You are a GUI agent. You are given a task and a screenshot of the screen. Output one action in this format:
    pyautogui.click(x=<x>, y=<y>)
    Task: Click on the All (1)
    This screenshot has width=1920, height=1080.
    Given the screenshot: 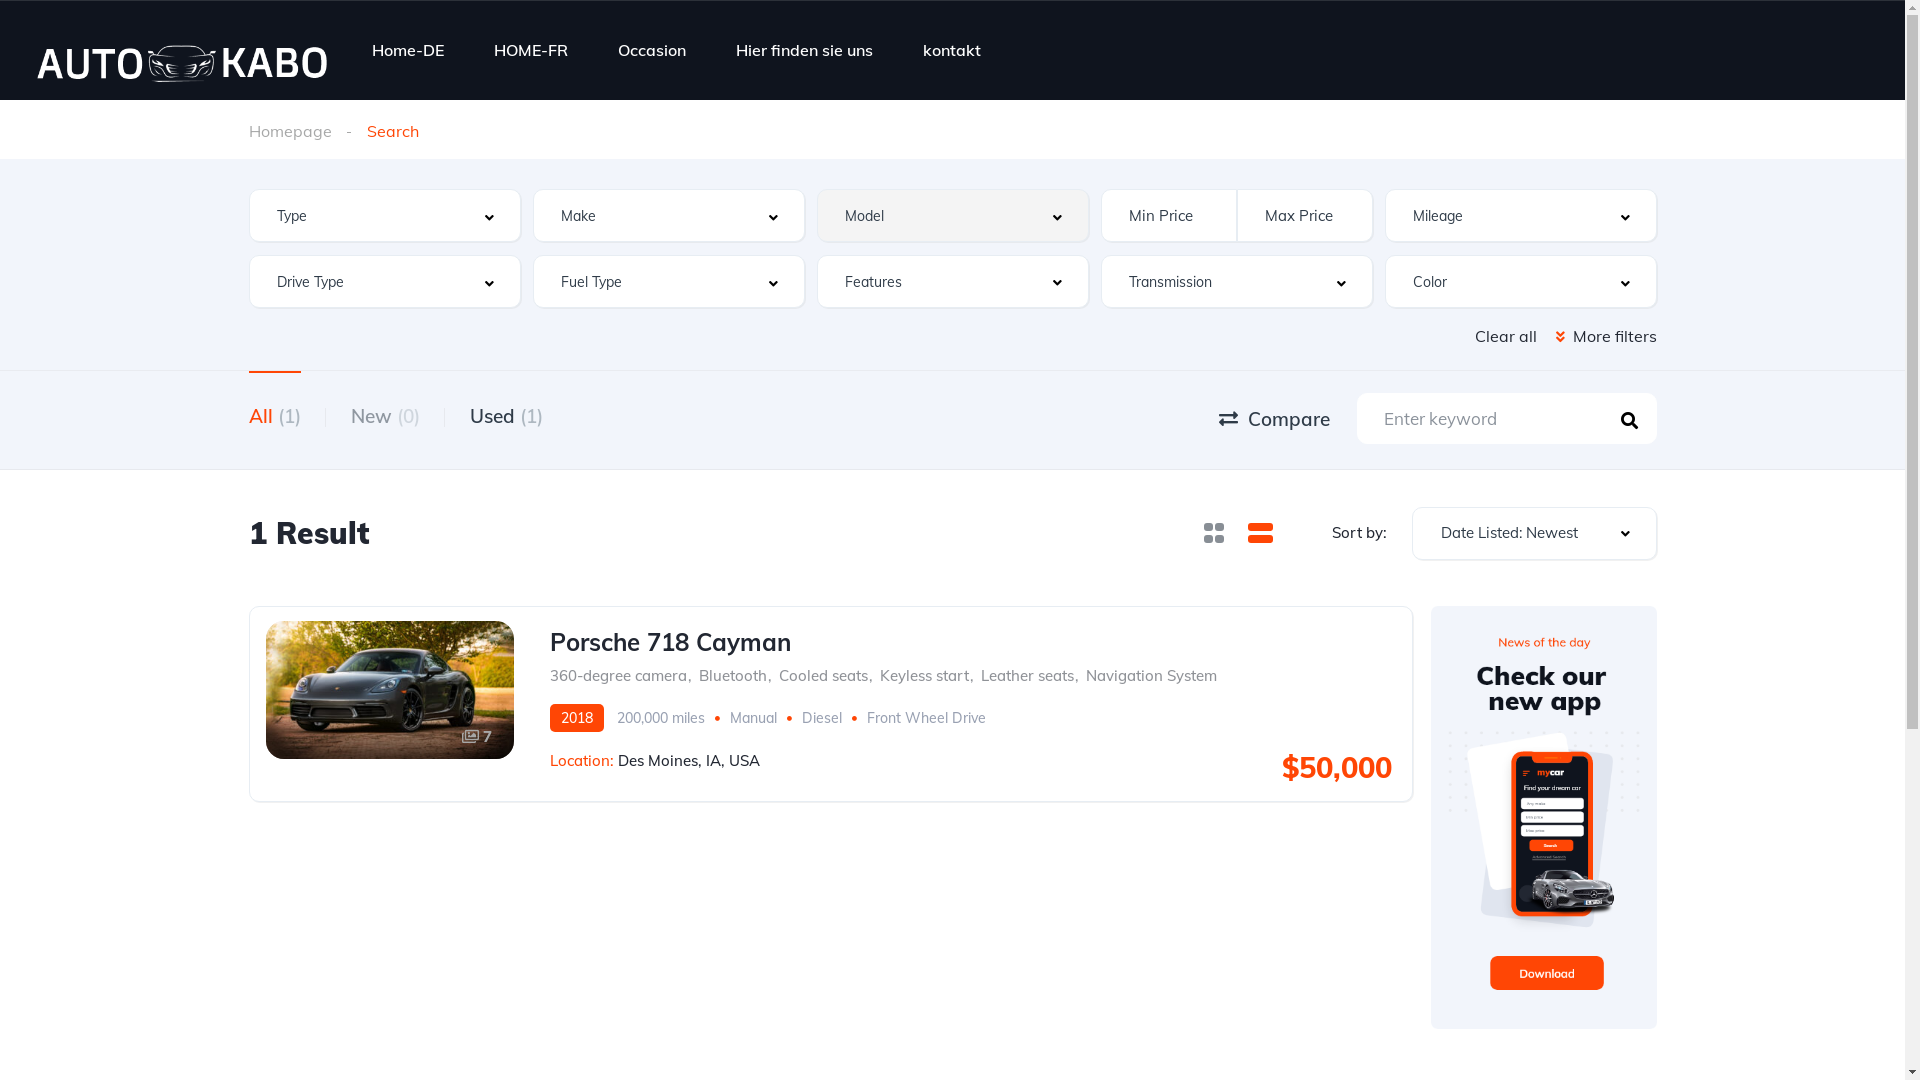 What is the action you would take?
    pyautogui.click(x=274, y=420)
    